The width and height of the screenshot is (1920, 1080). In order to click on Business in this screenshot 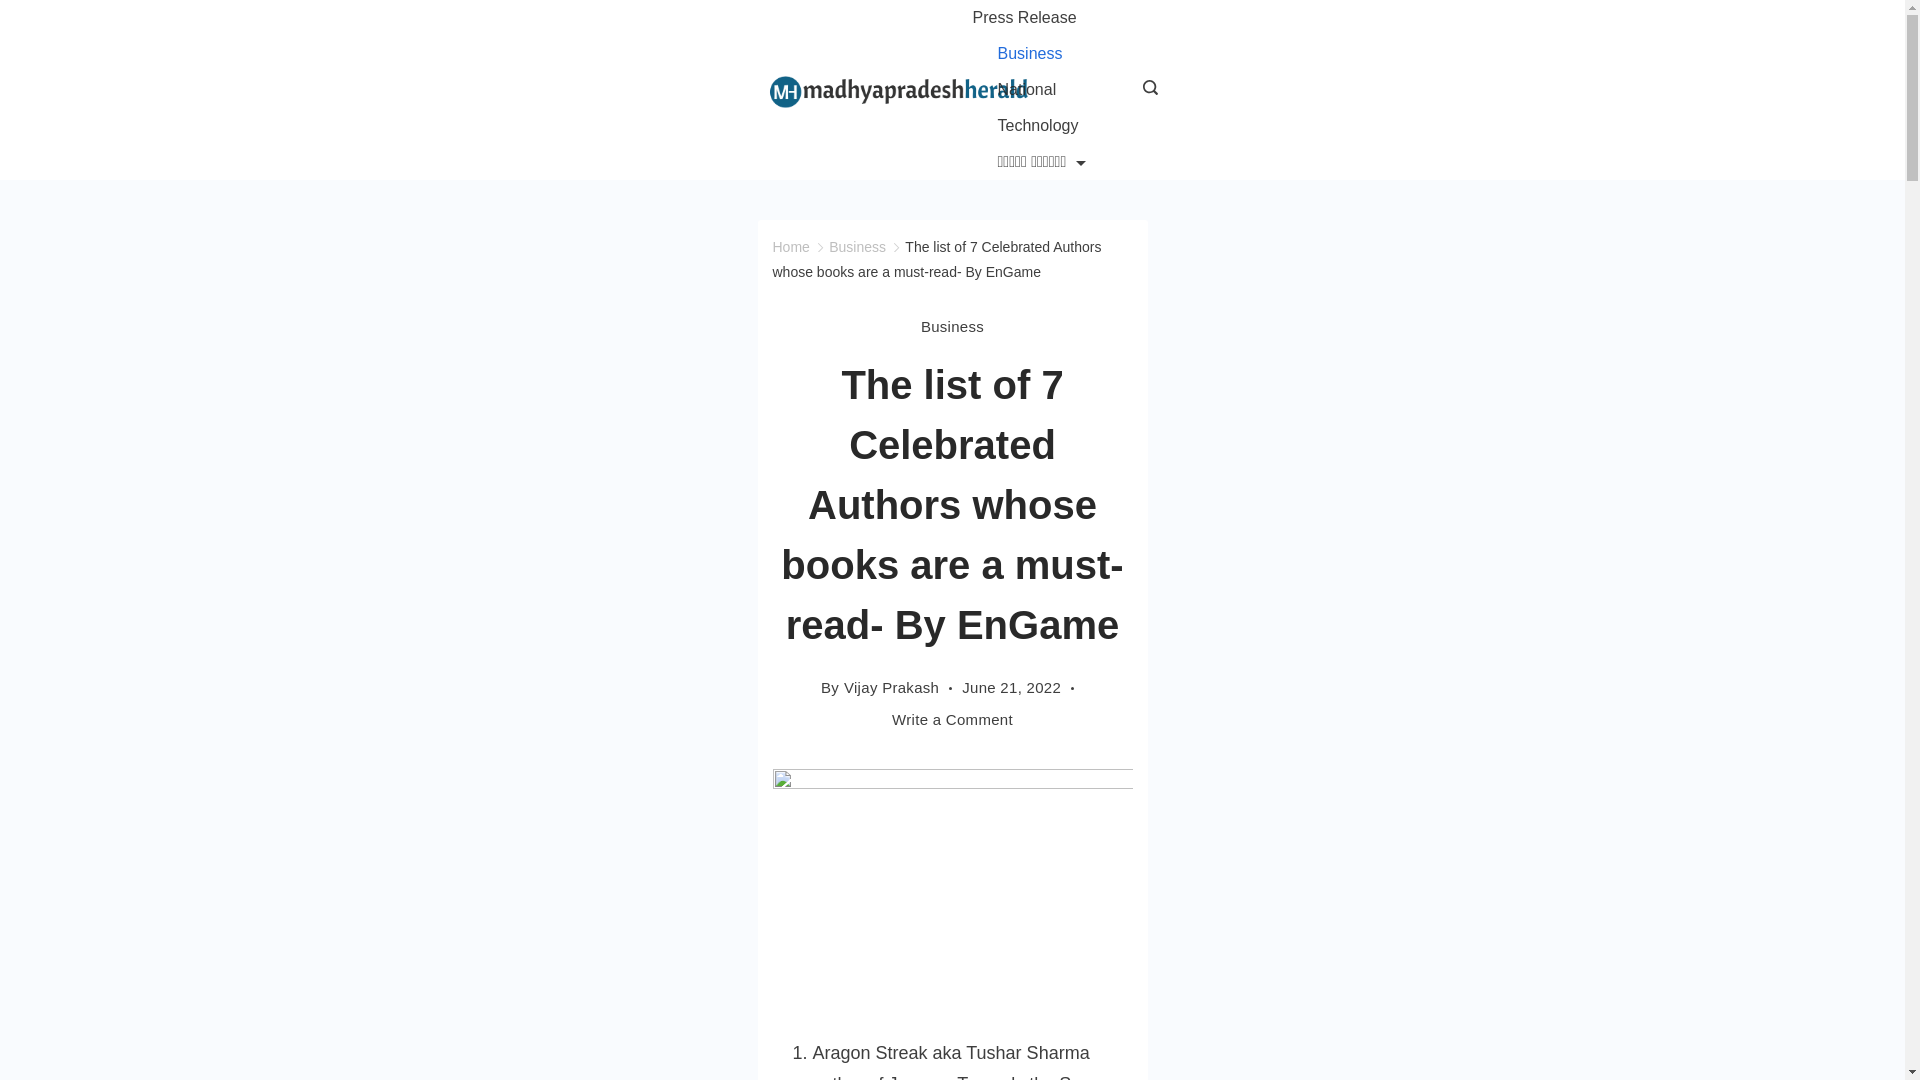, I will do `click(952, 327)`.